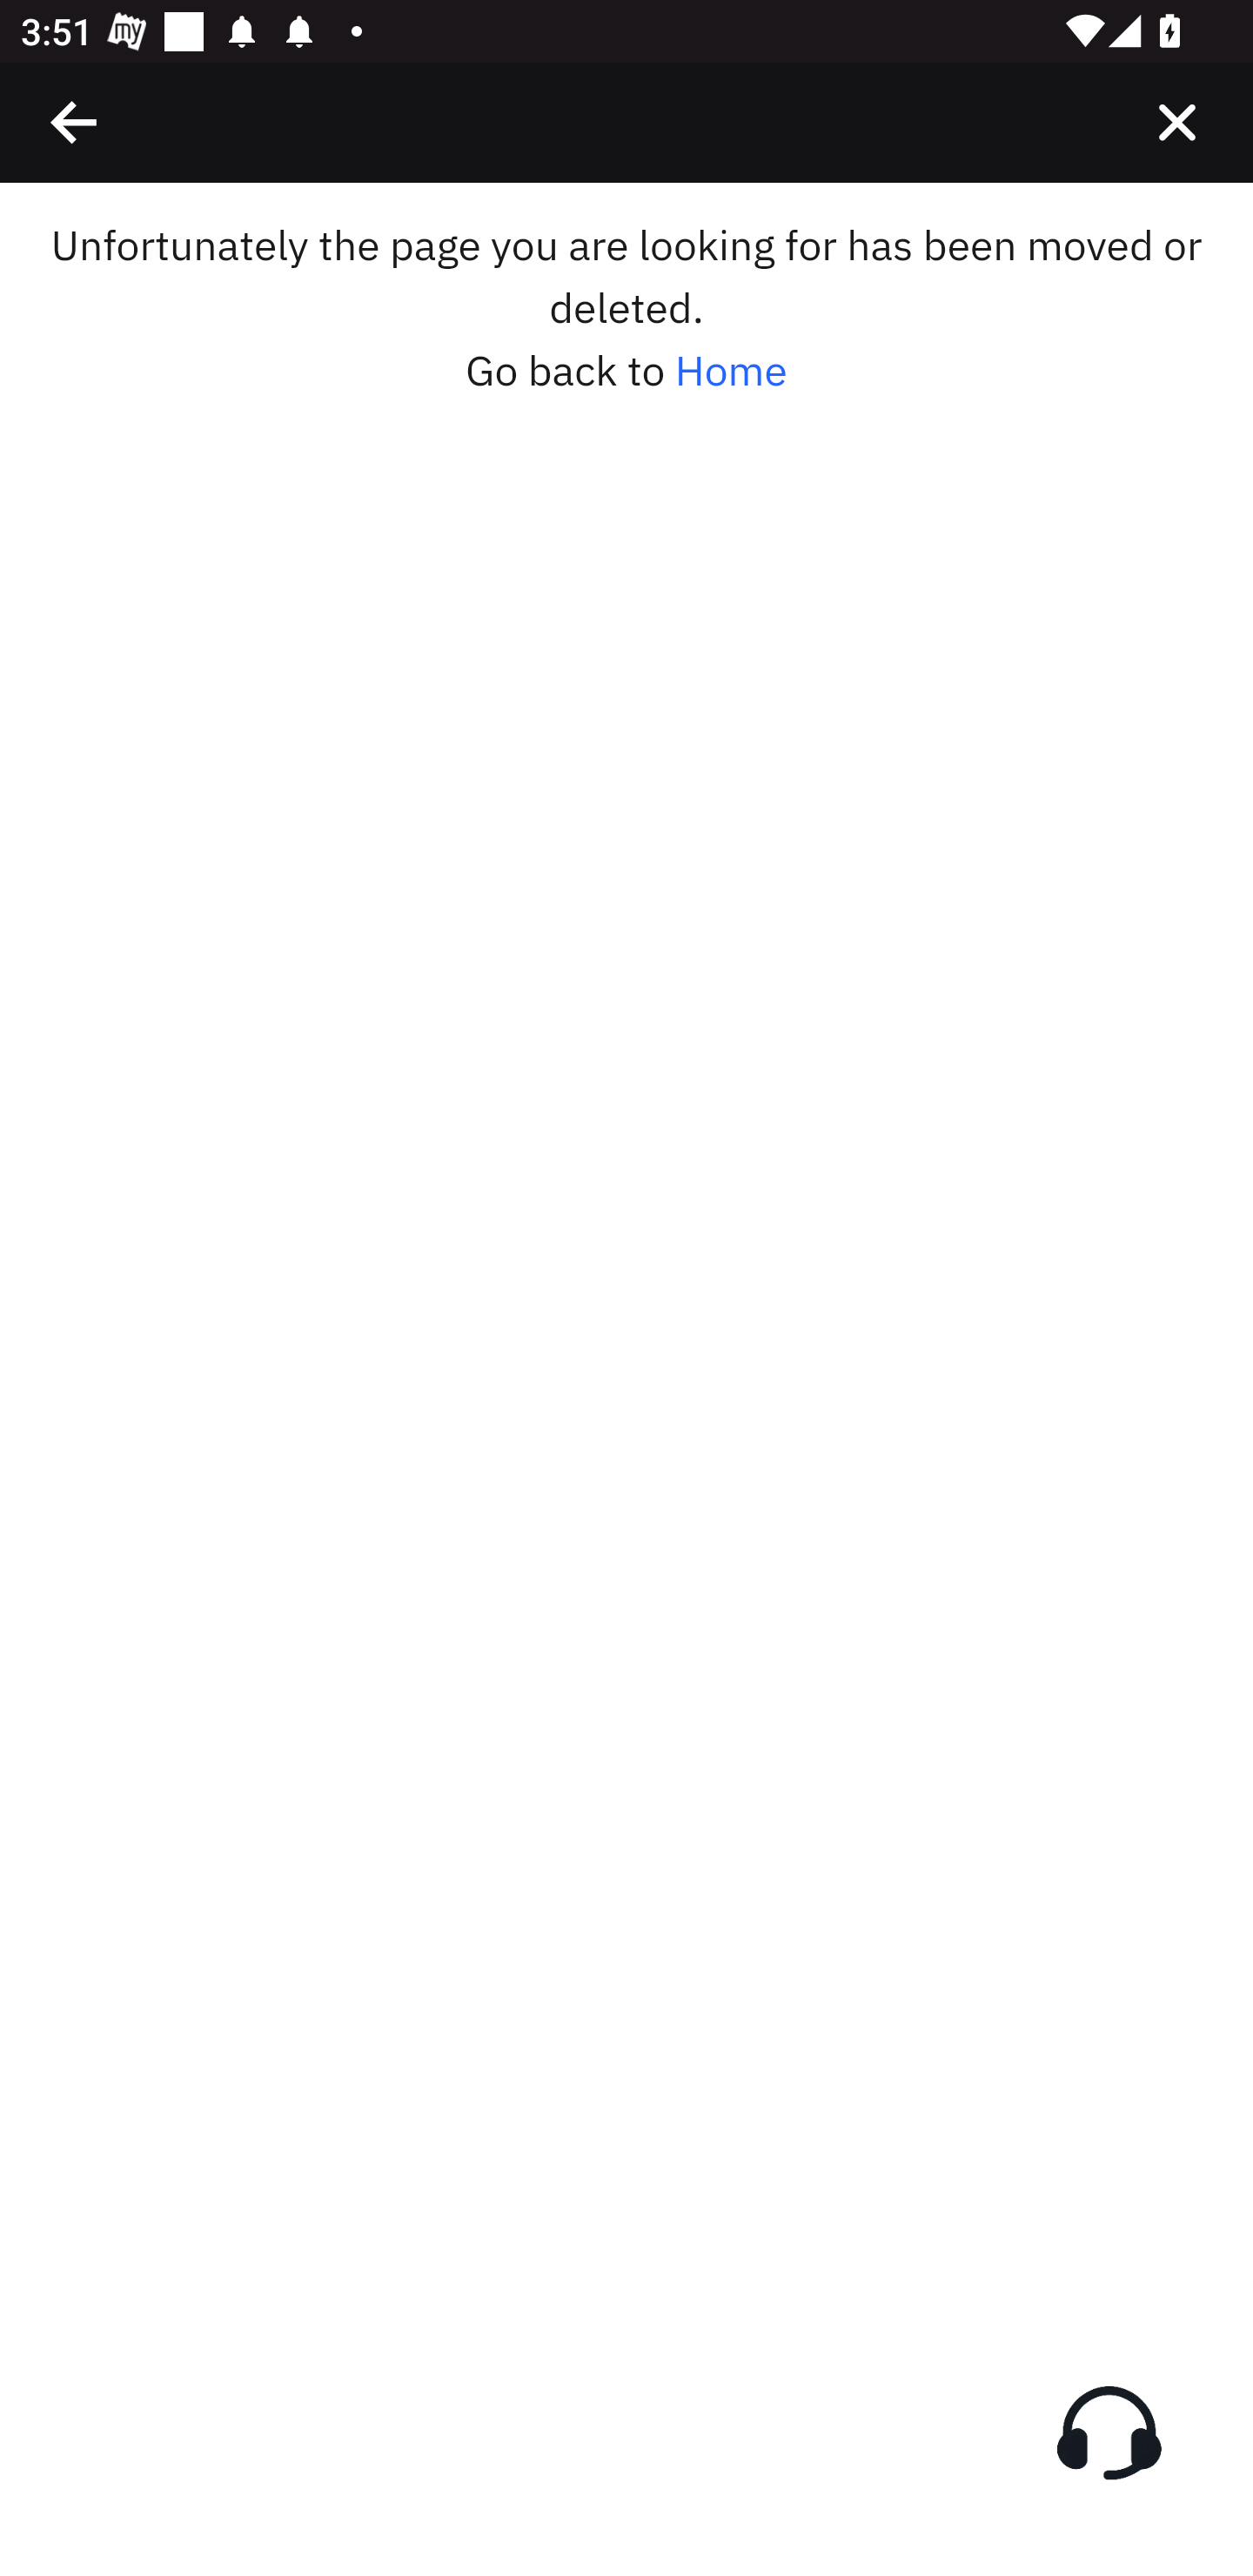  I want to click on , so click(1176, 122).